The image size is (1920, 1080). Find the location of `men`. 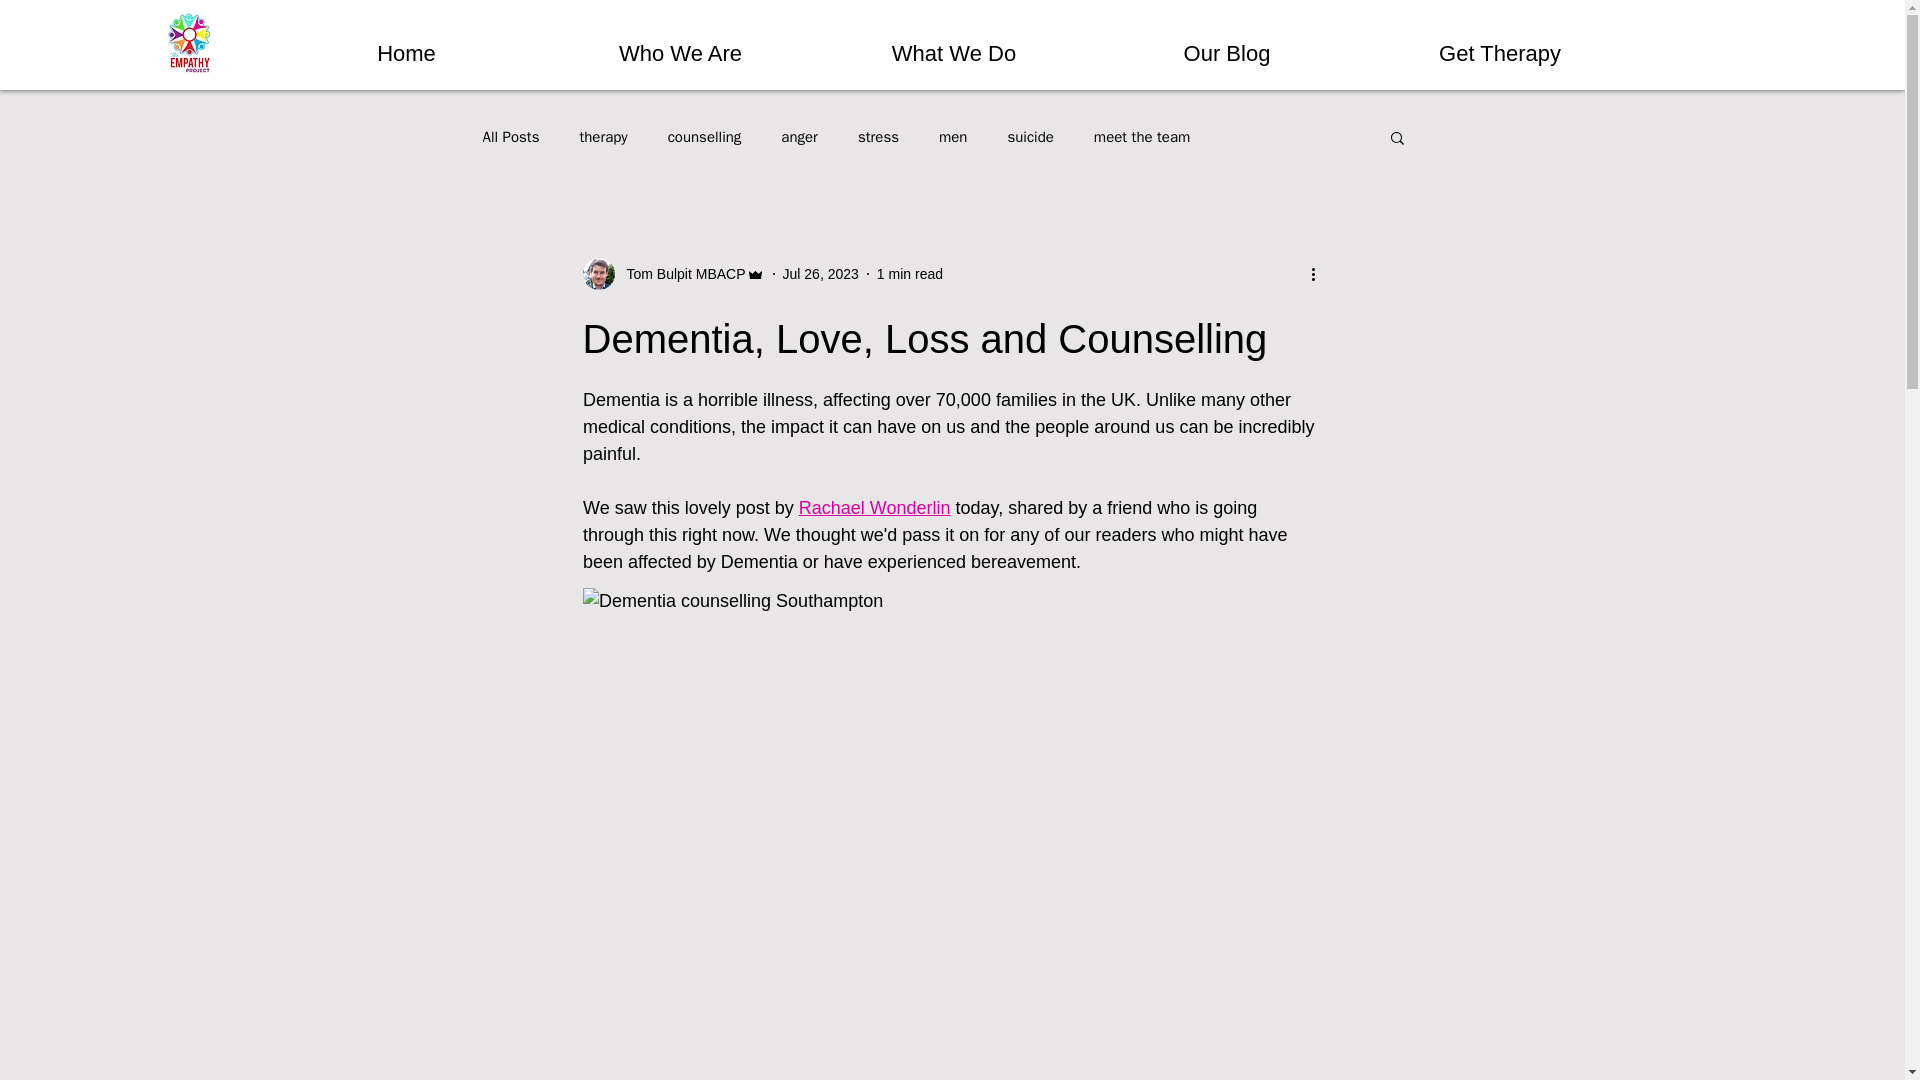

men is located at coordinates (952, 137).